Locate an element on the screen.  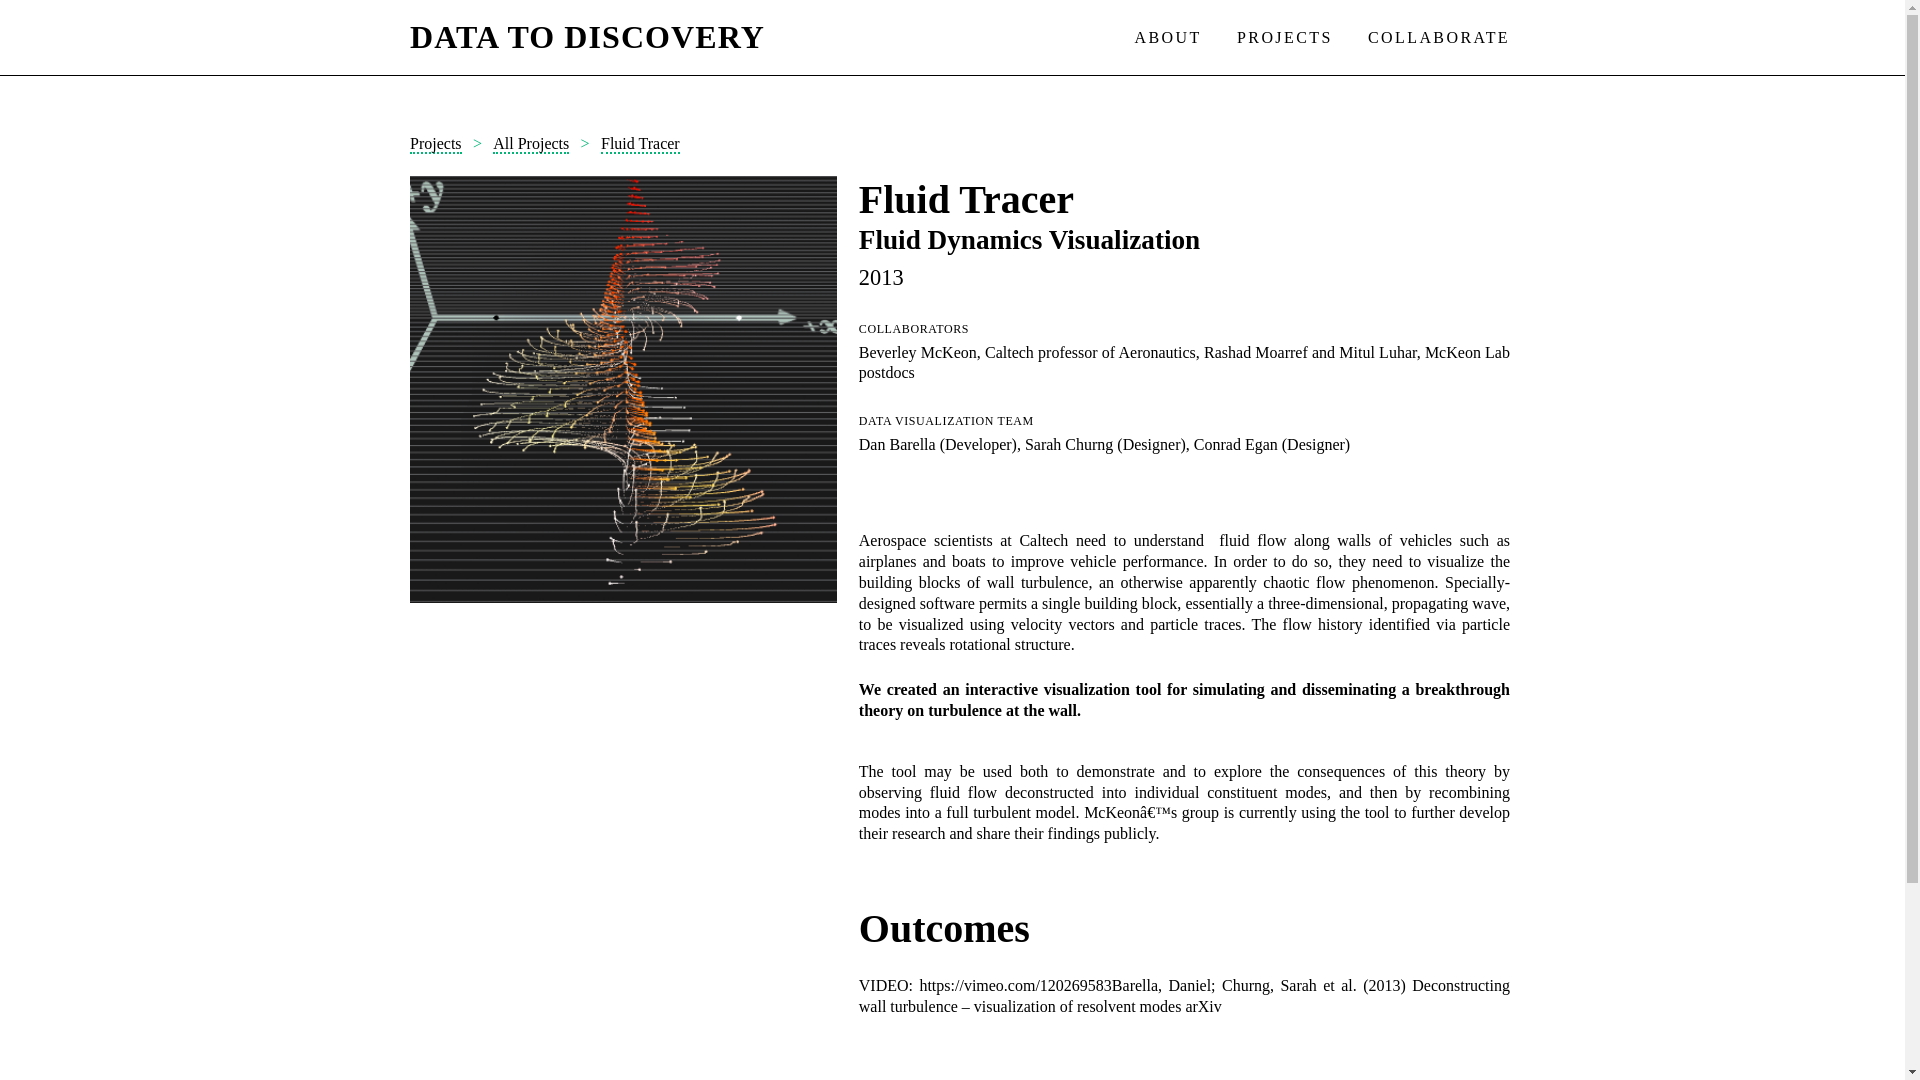
PROJECTS is located at coordinates (1284, 38).